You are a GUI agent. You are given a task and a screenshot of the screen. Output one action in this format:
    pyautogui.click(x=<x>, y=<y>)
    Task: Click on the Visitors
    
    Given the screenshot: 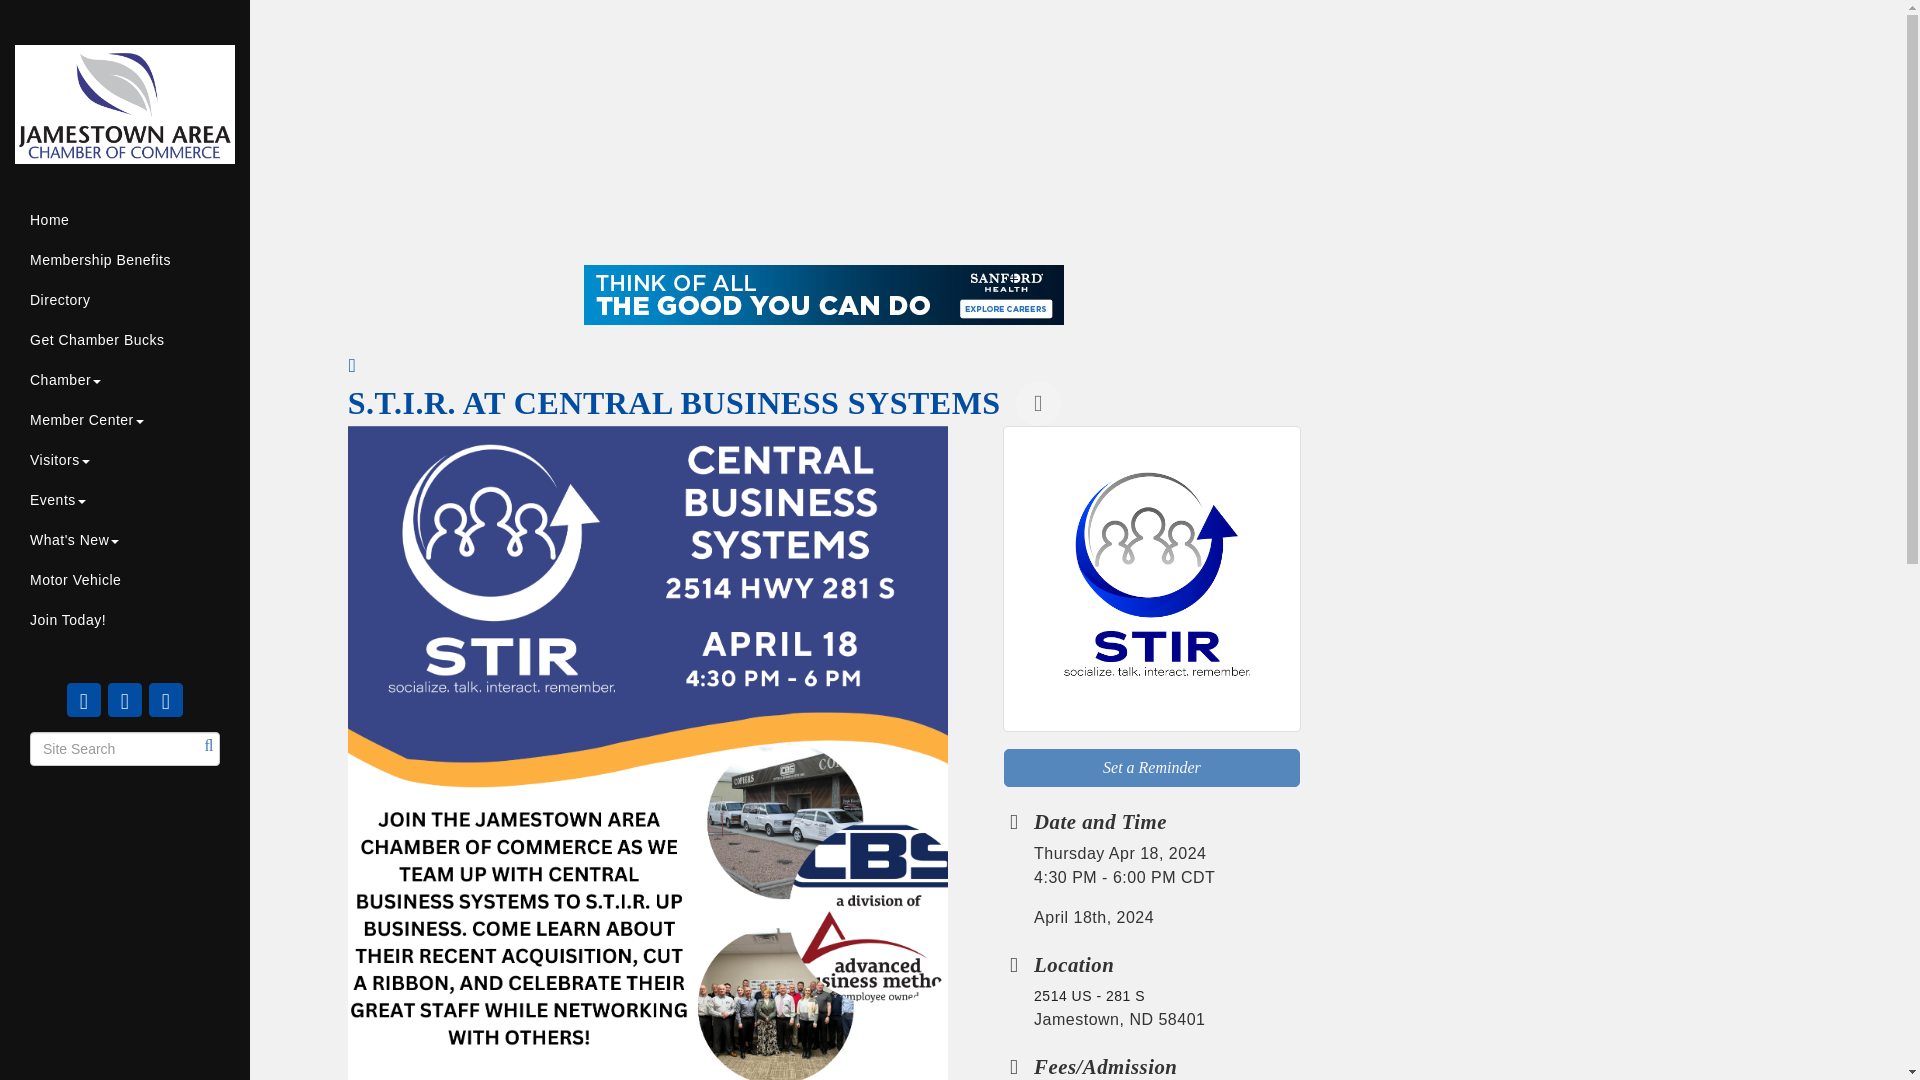 What is the action you would take?
    pyautogui.click(x=124, y=459)
    